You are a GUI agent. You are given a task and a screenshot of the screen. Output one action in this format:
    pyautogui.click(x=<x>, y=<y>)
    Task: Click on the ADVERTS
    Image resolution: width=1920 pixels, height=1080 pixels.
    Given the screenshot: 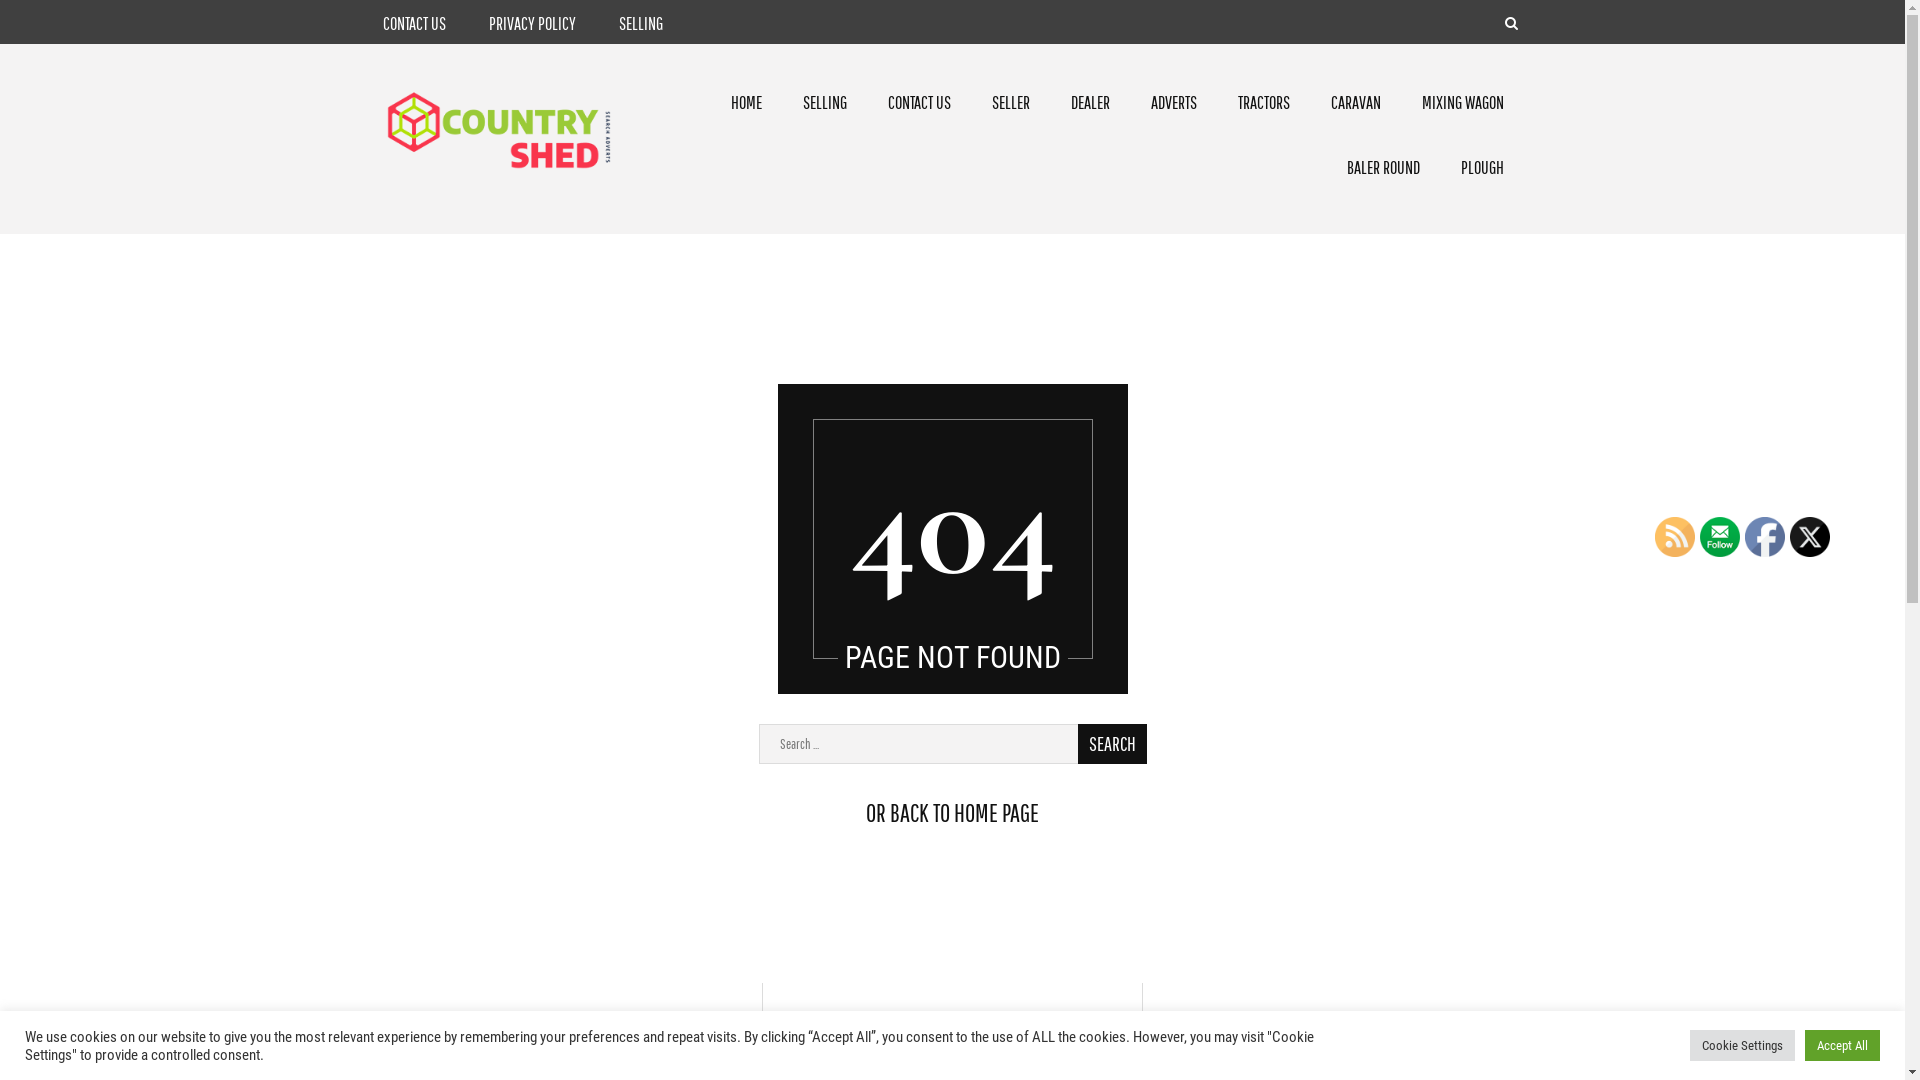 What is the action you would take?
    pyautogui.click(x=1174, y=102)
    